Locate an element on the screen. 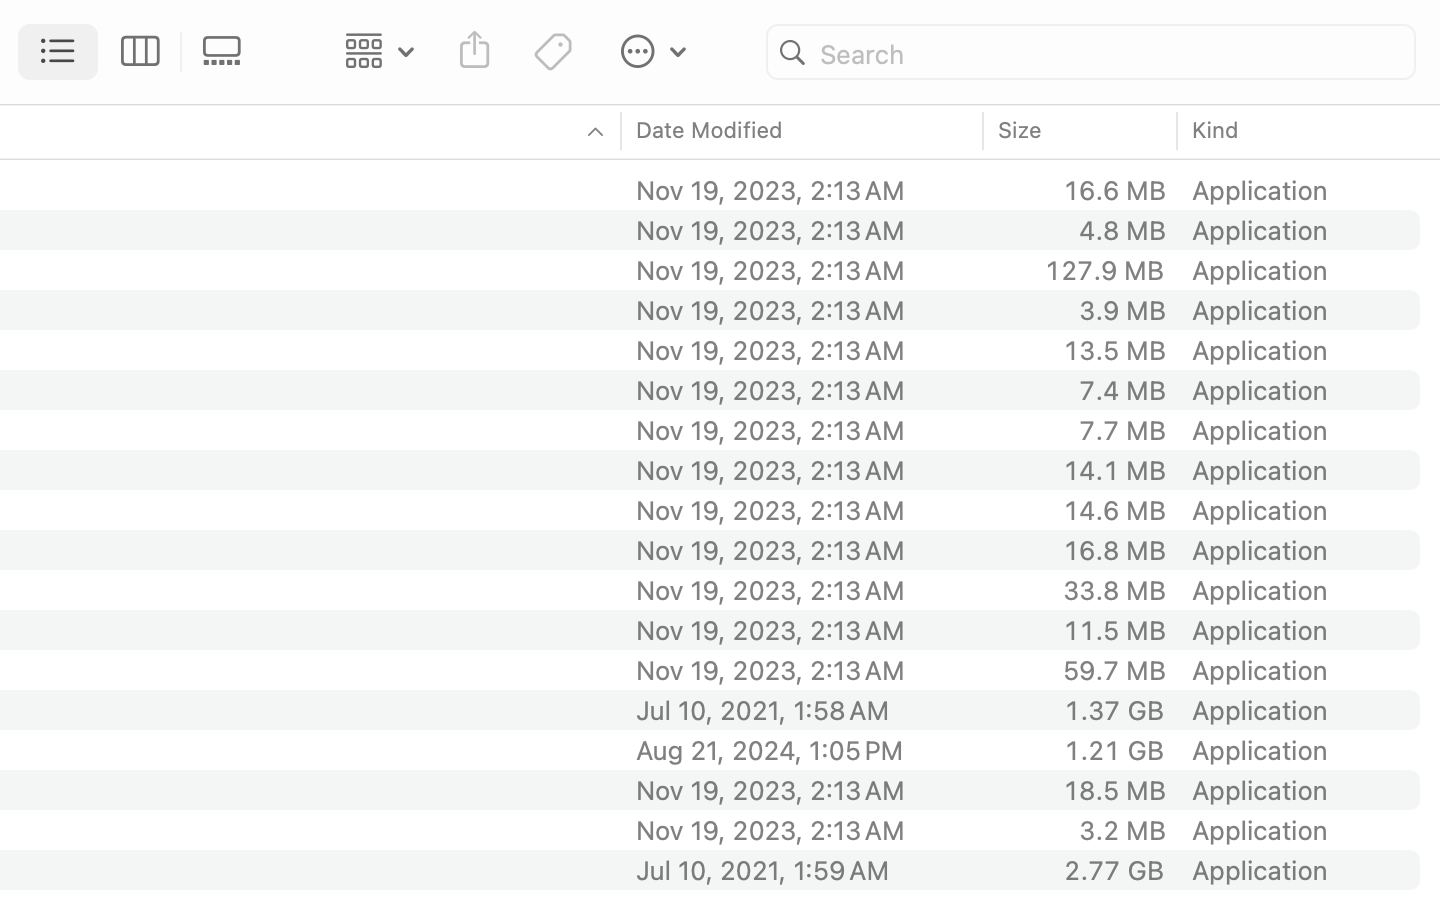 The height and width of the screenshot is (900, 1440). 13.5 MB is located at coordinates (1114, 350).